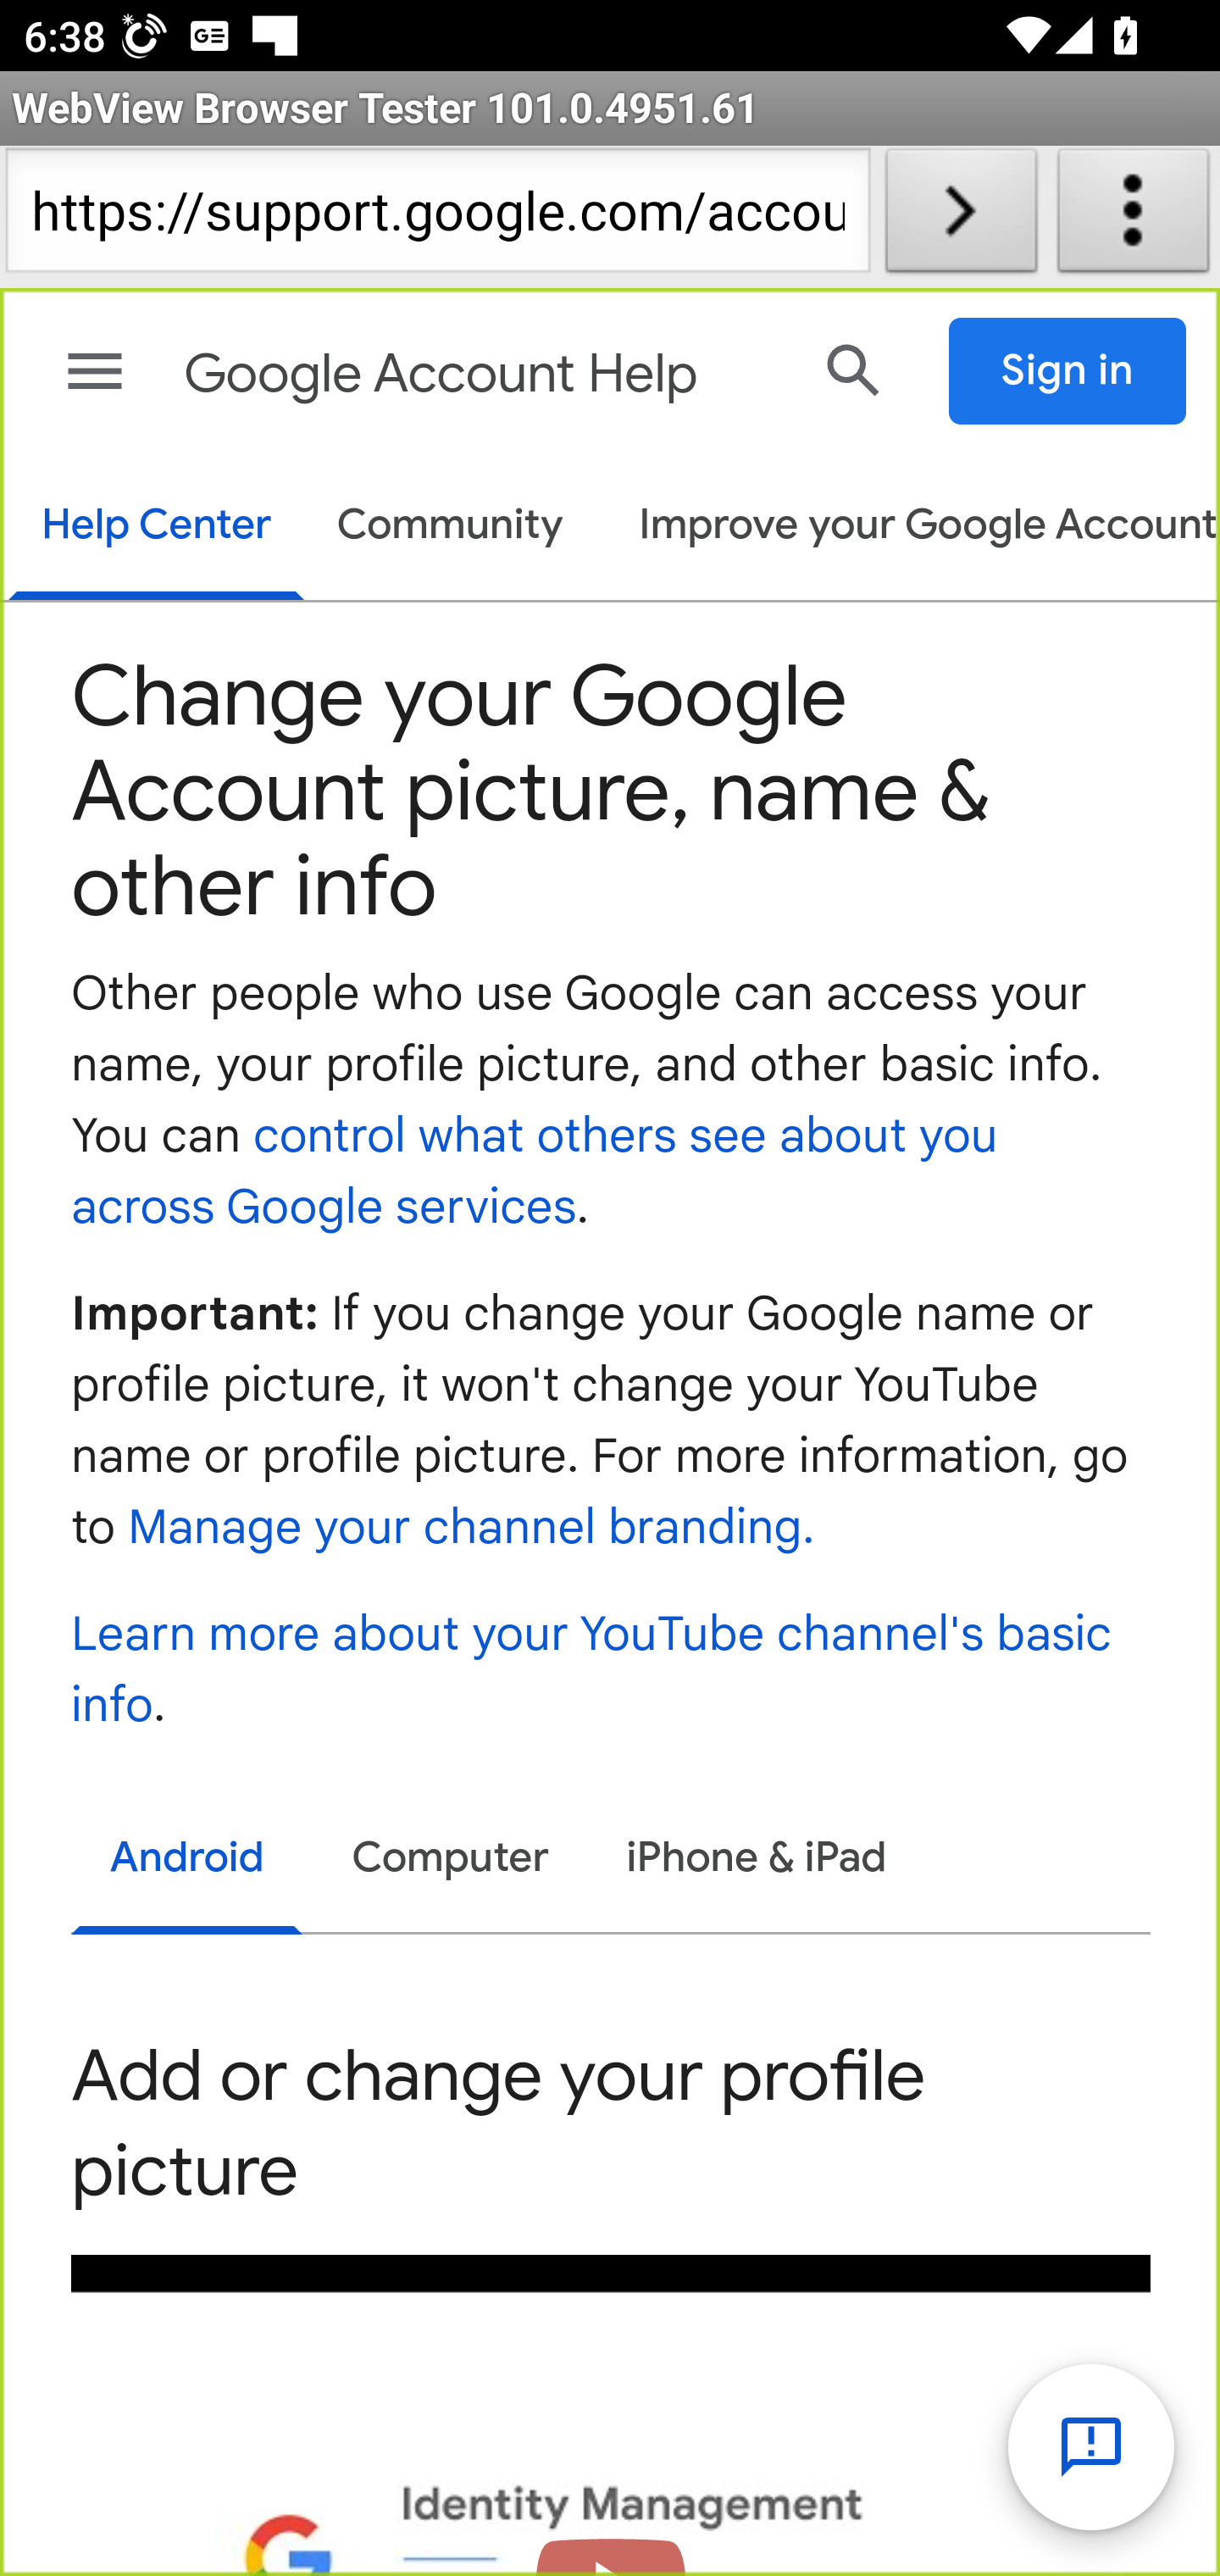 The image size is (1220, 2576). Describe the element at coordinates (469, 1530) in the screenshot. I see `Manage your channel branding.` at that location.